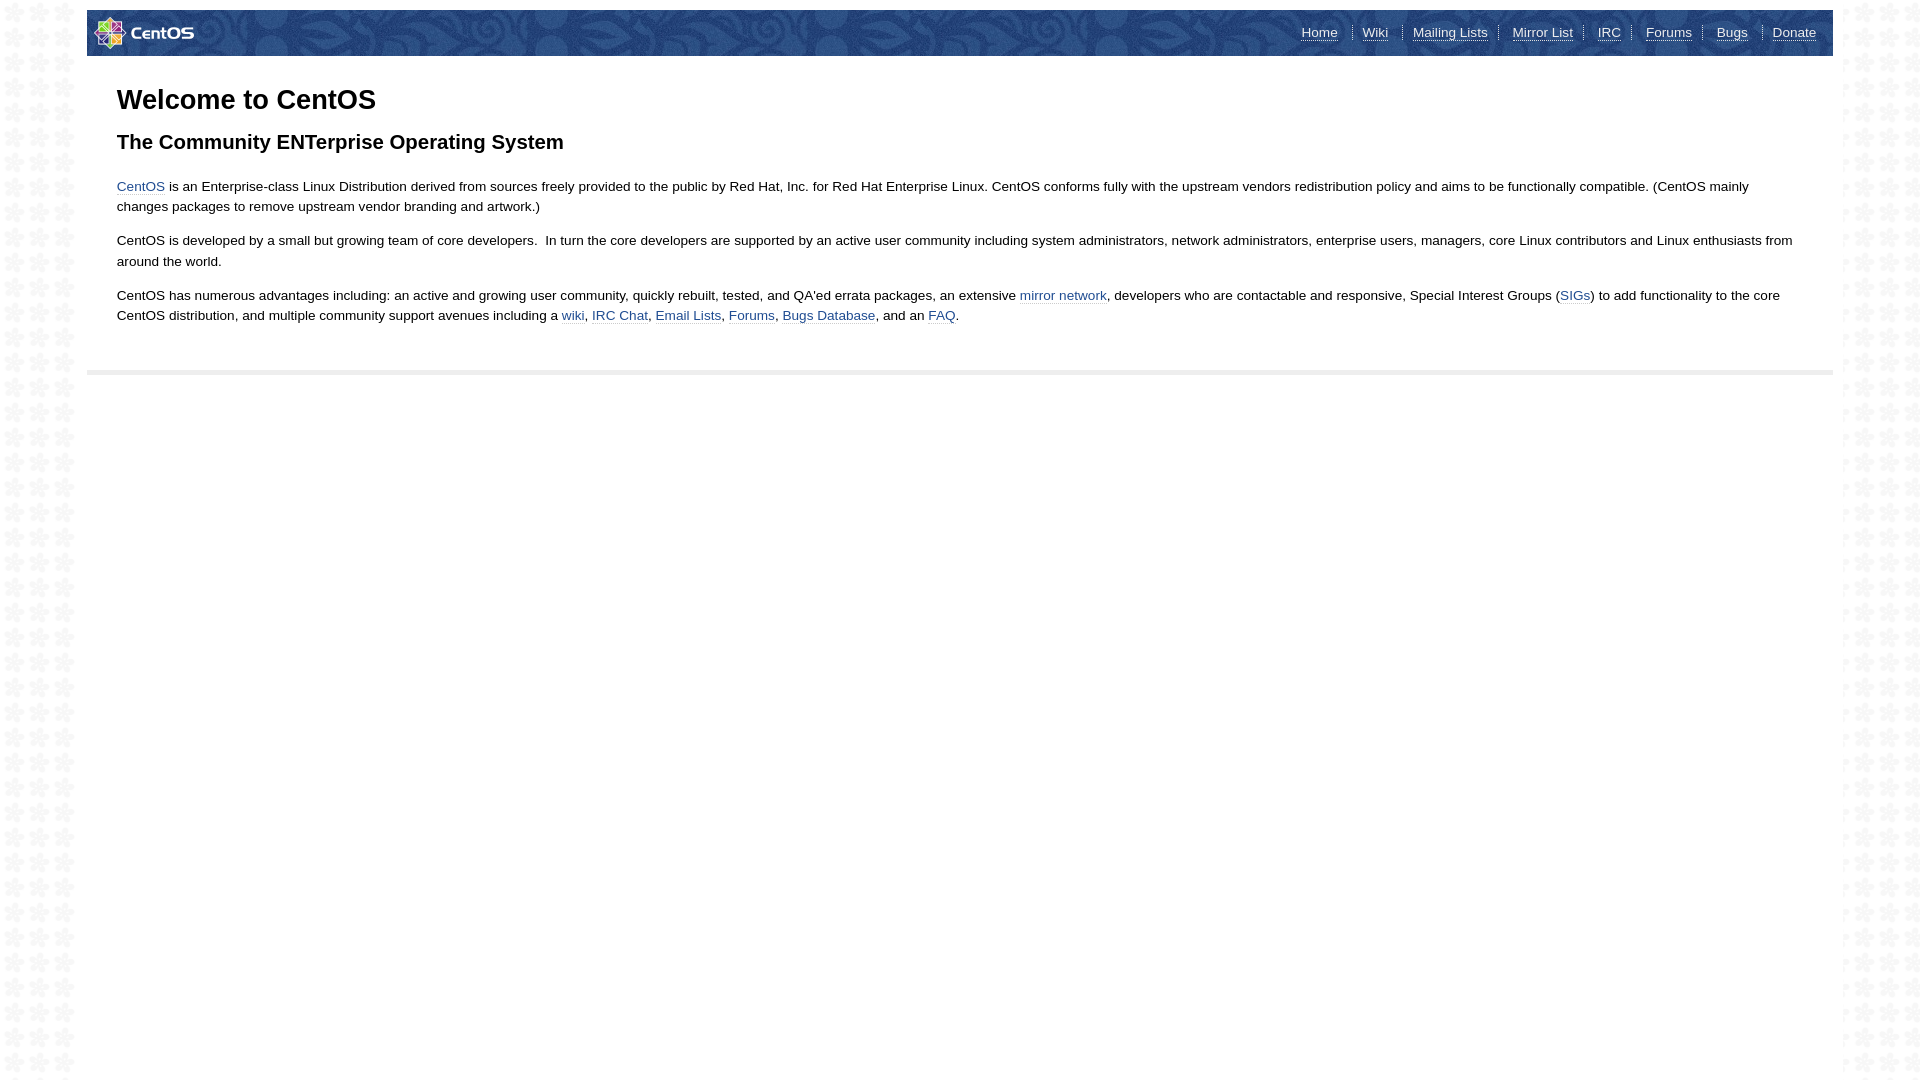  I want to click on IRC, so click(1610, 33).